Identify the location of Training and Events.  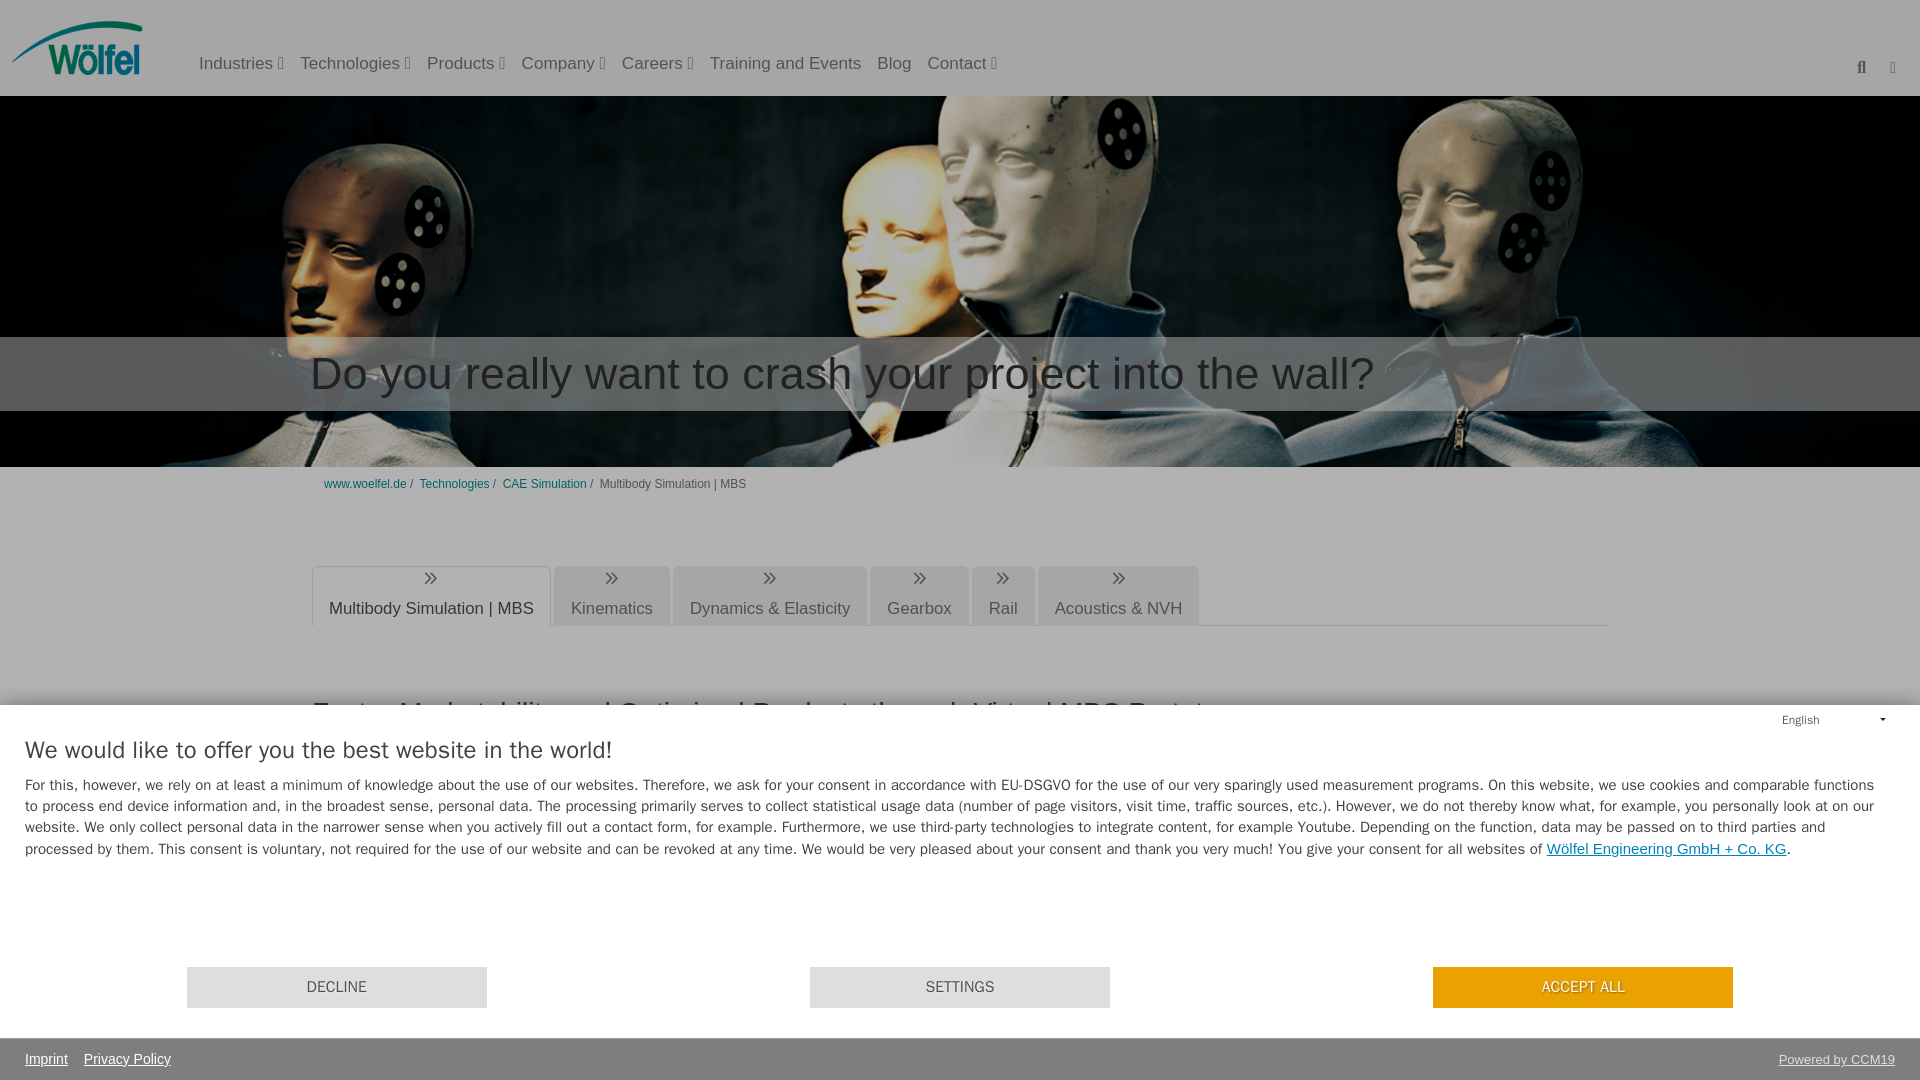
(786, 64).